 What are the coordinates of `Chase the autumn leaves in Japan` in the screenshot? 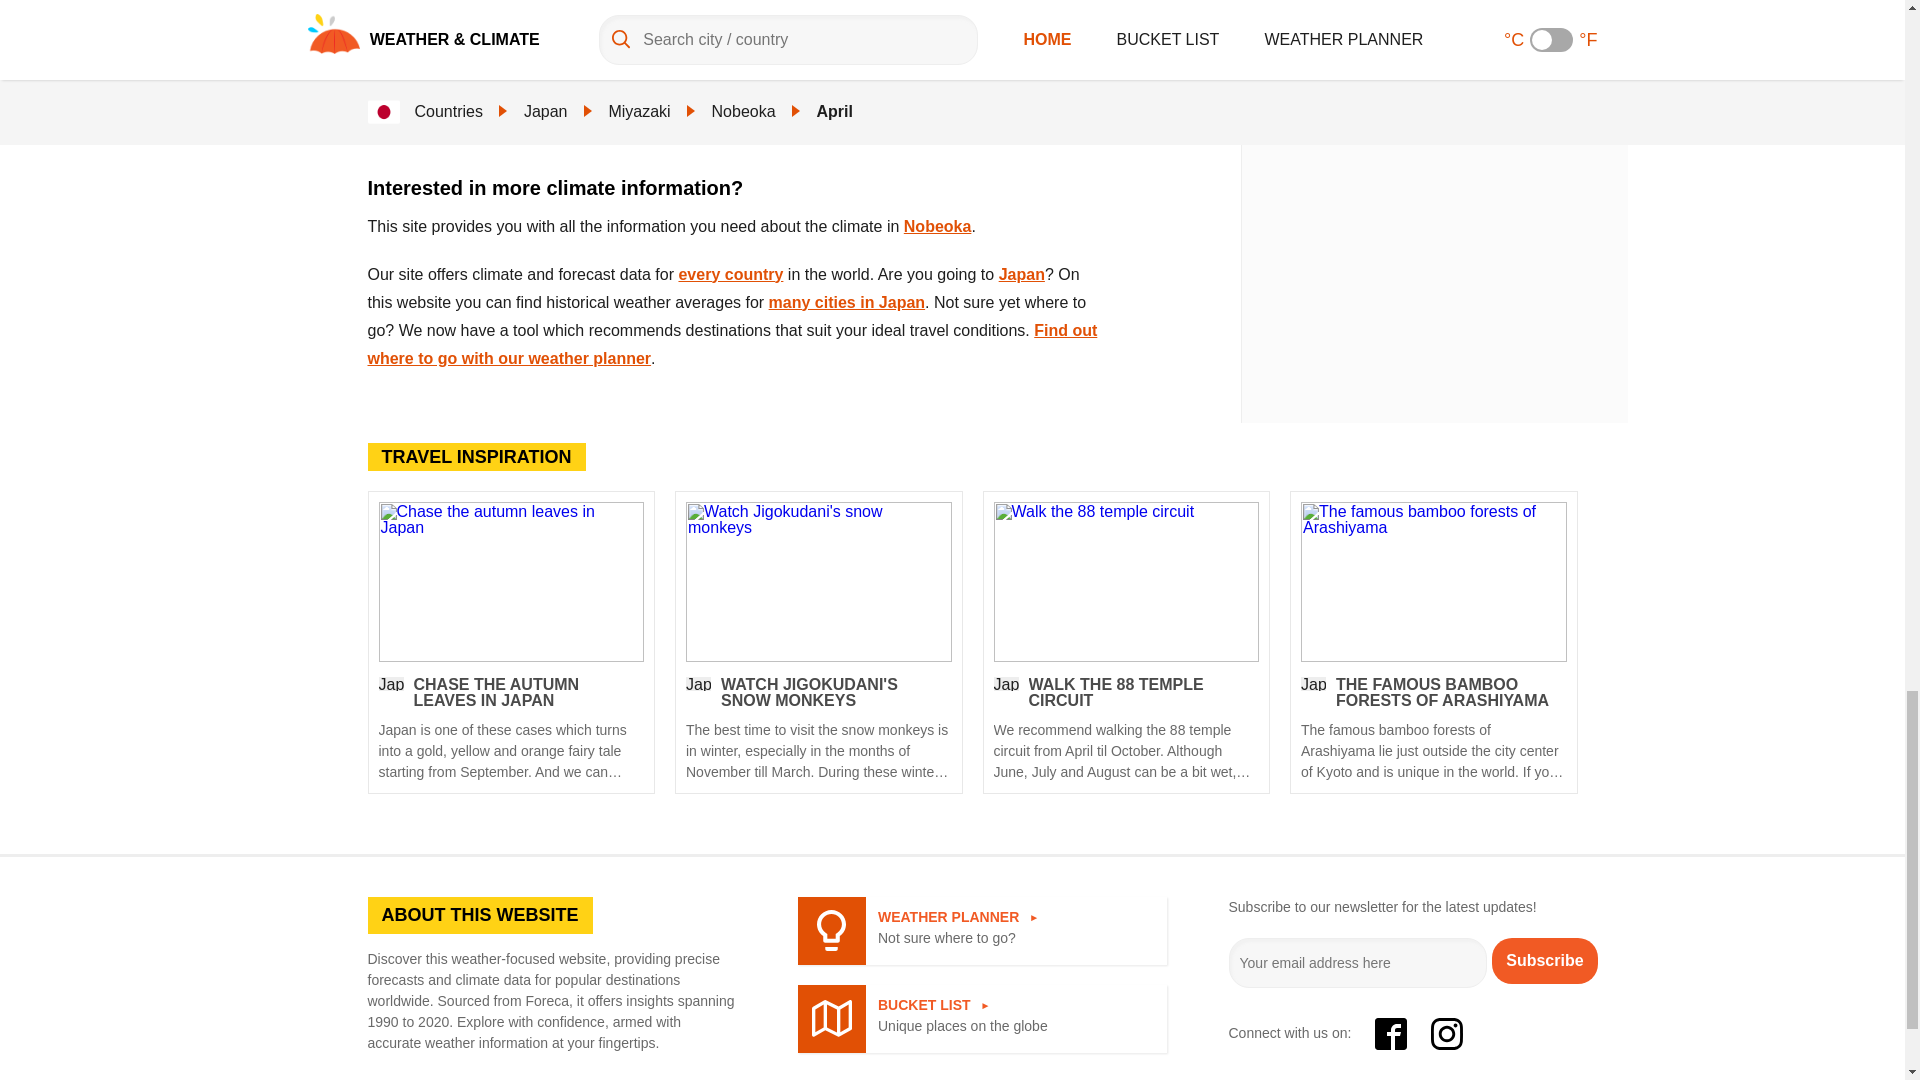 It's located at (510, 582).